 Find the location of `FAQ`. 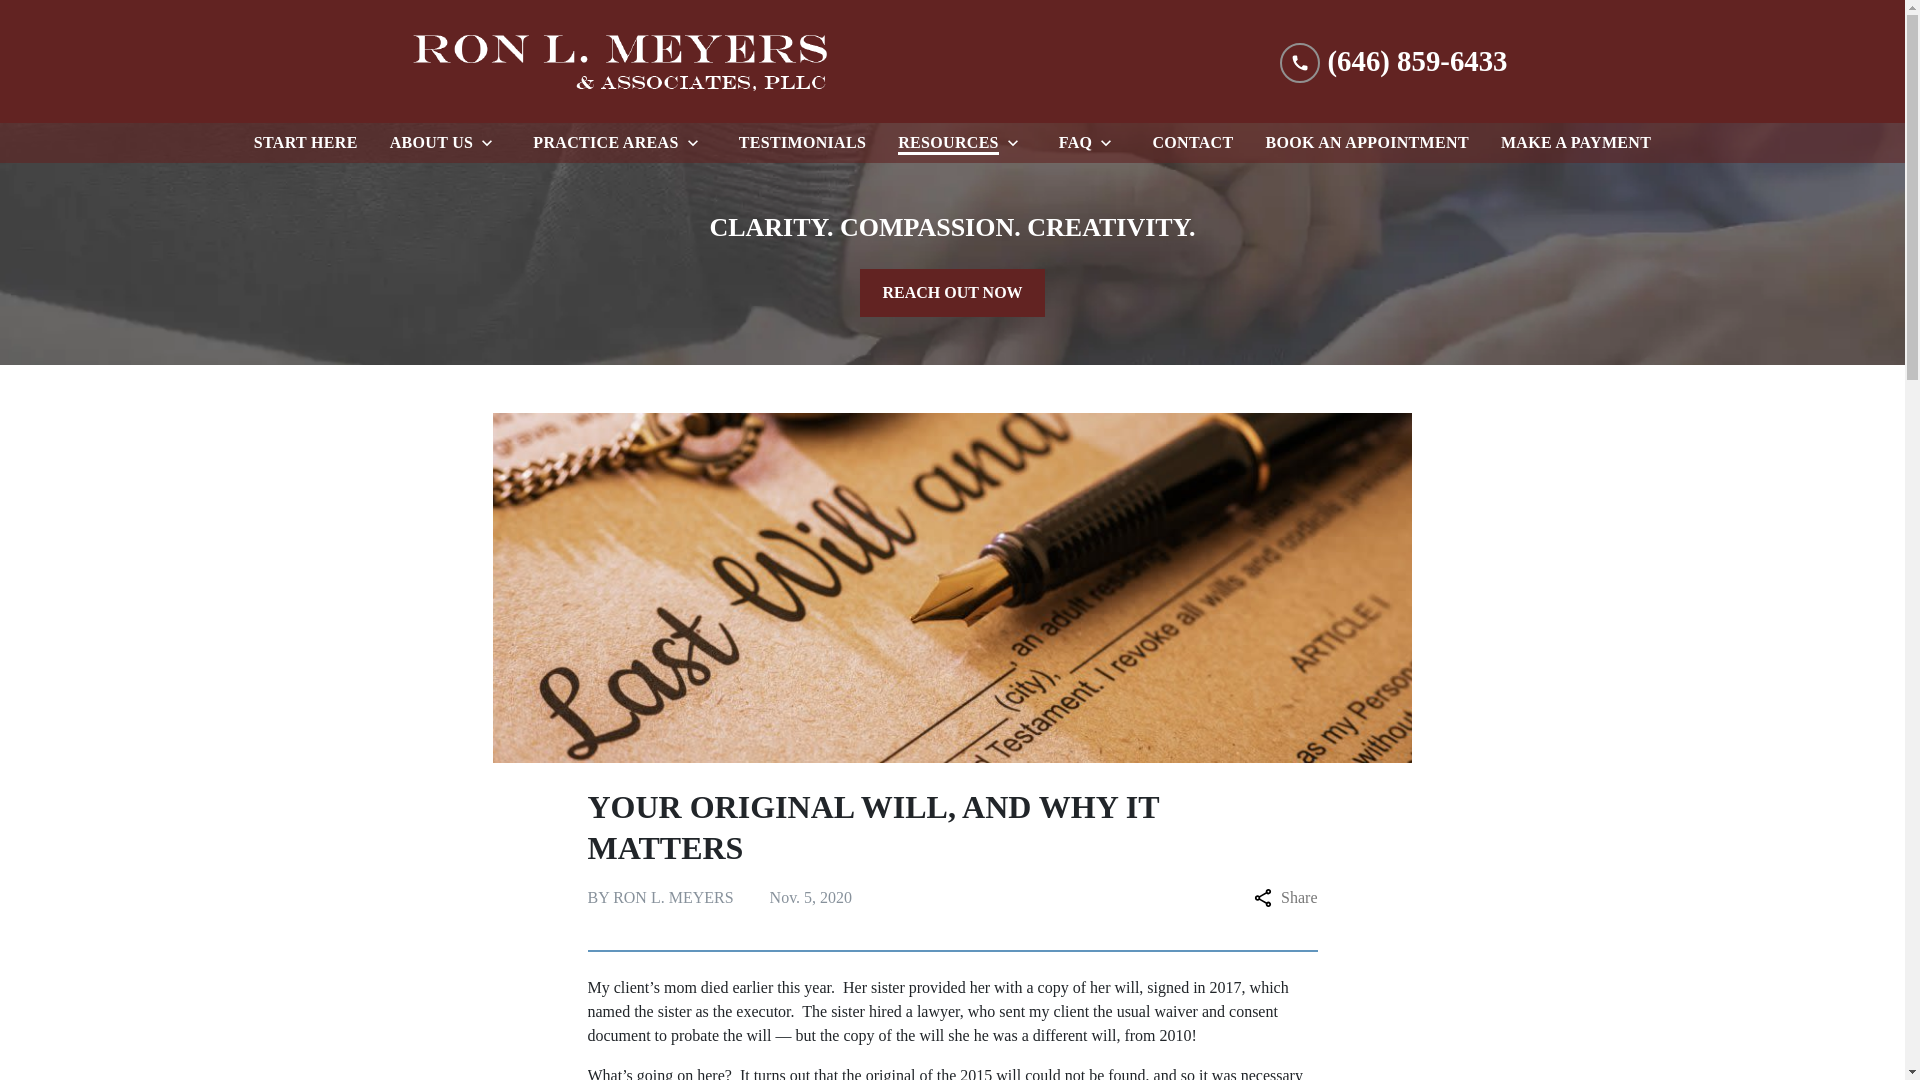

FAQ is located at coordinates (1071, 143).